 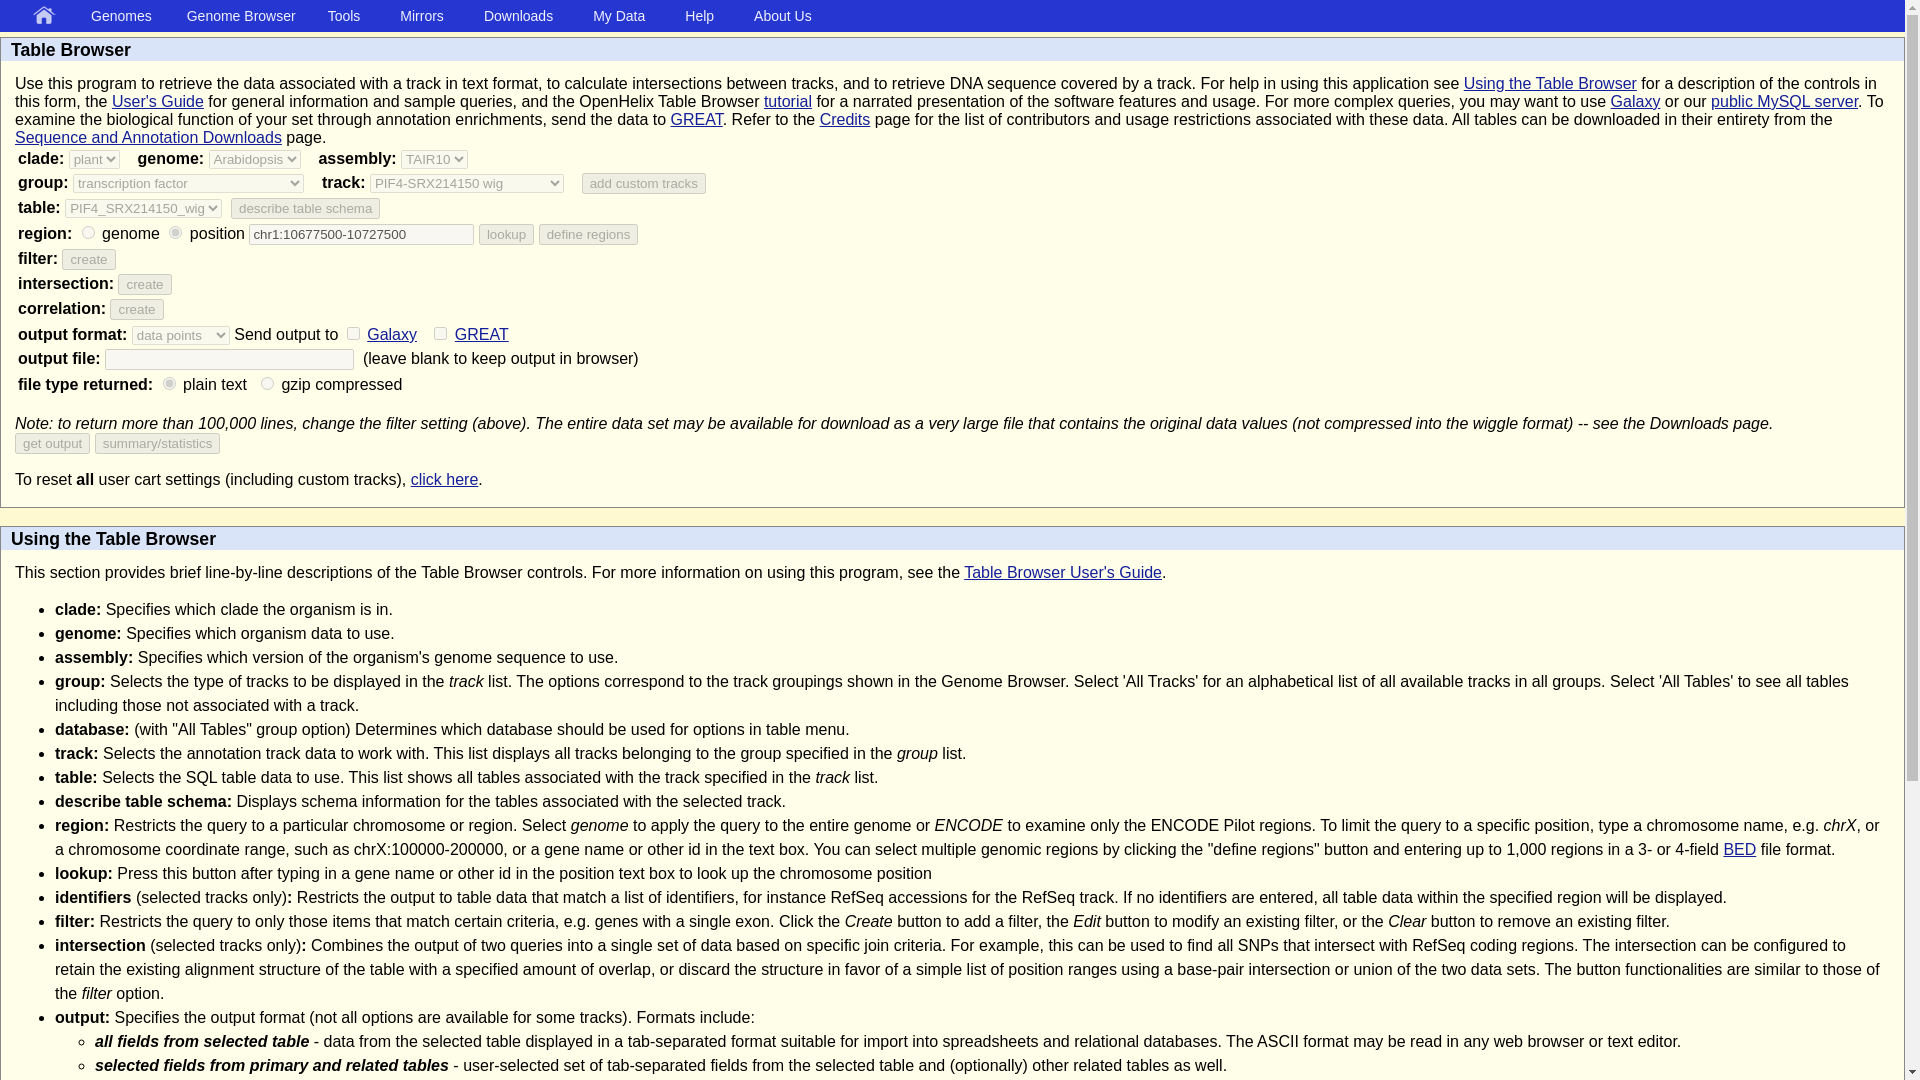 I want to click on create, so click(x=144, y=284).